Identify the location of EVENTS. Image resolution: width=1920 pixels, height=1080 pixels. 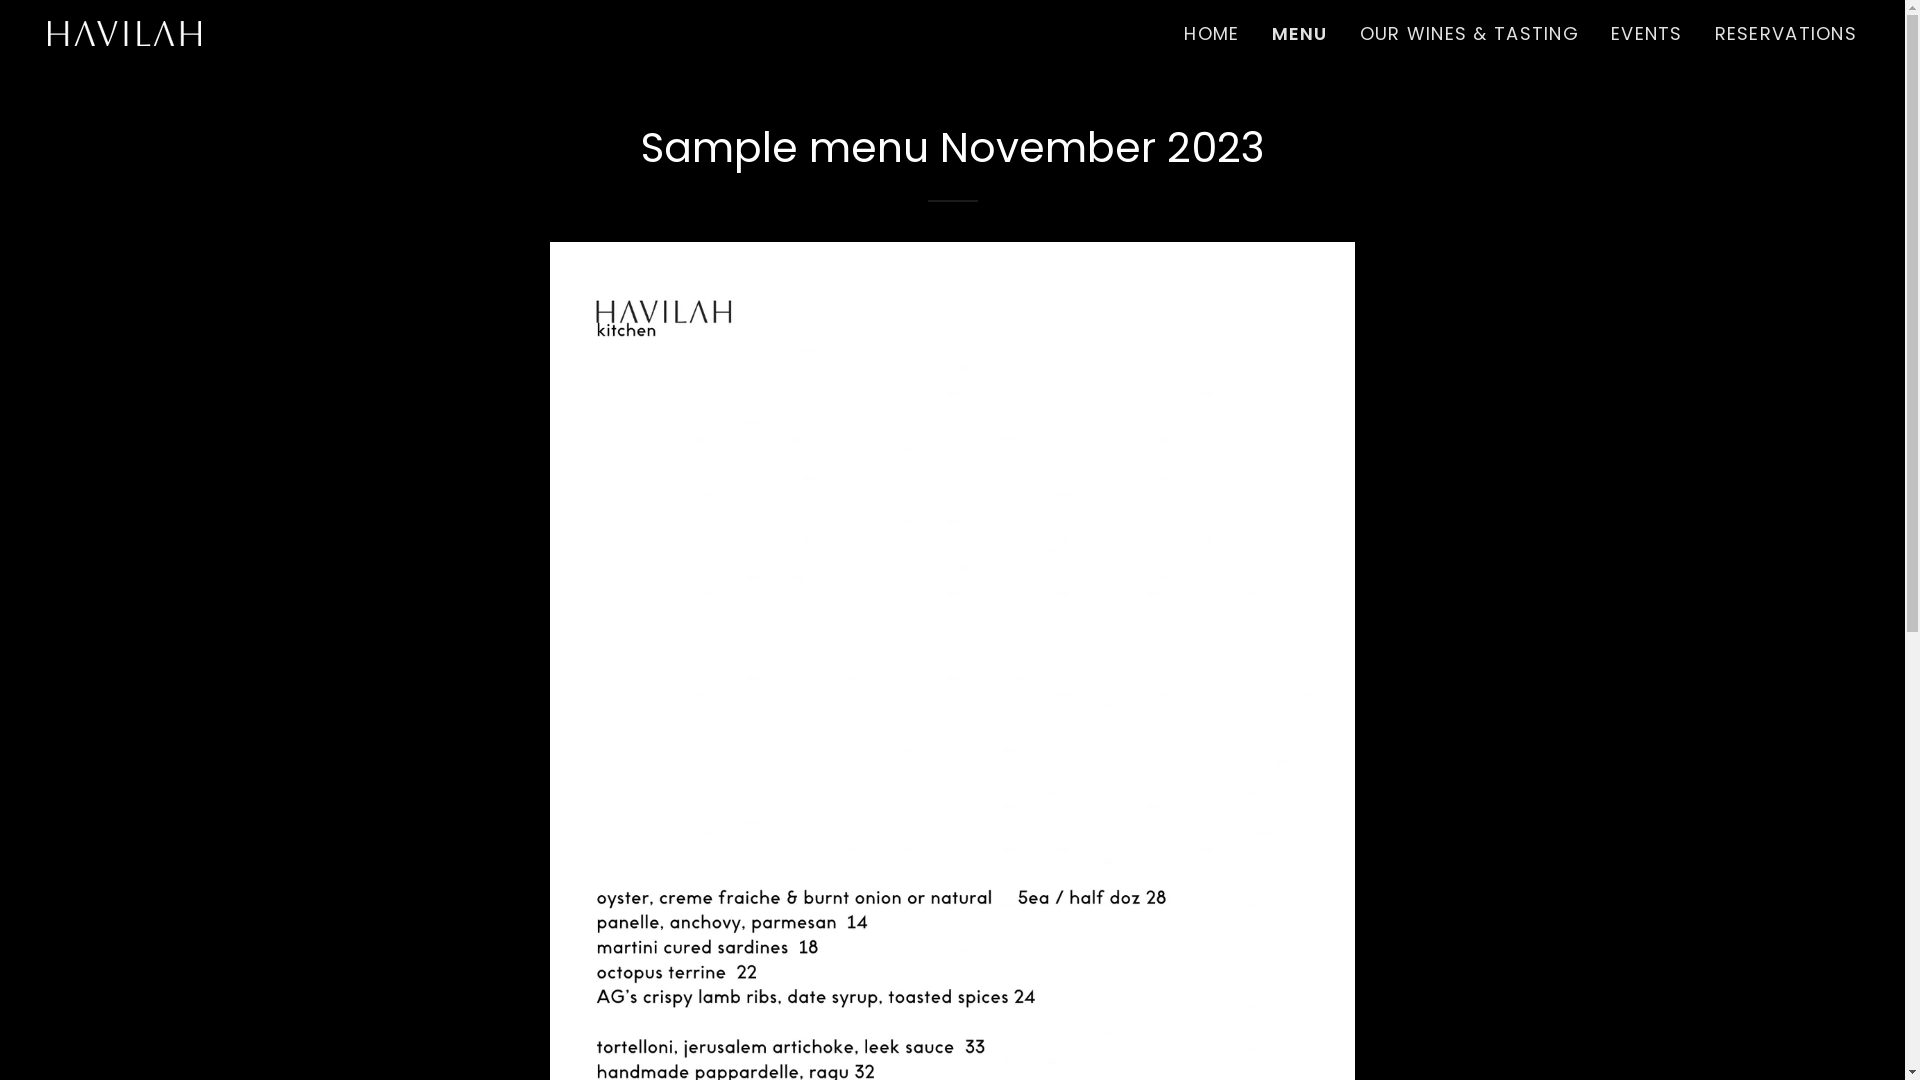
(1647, 34).